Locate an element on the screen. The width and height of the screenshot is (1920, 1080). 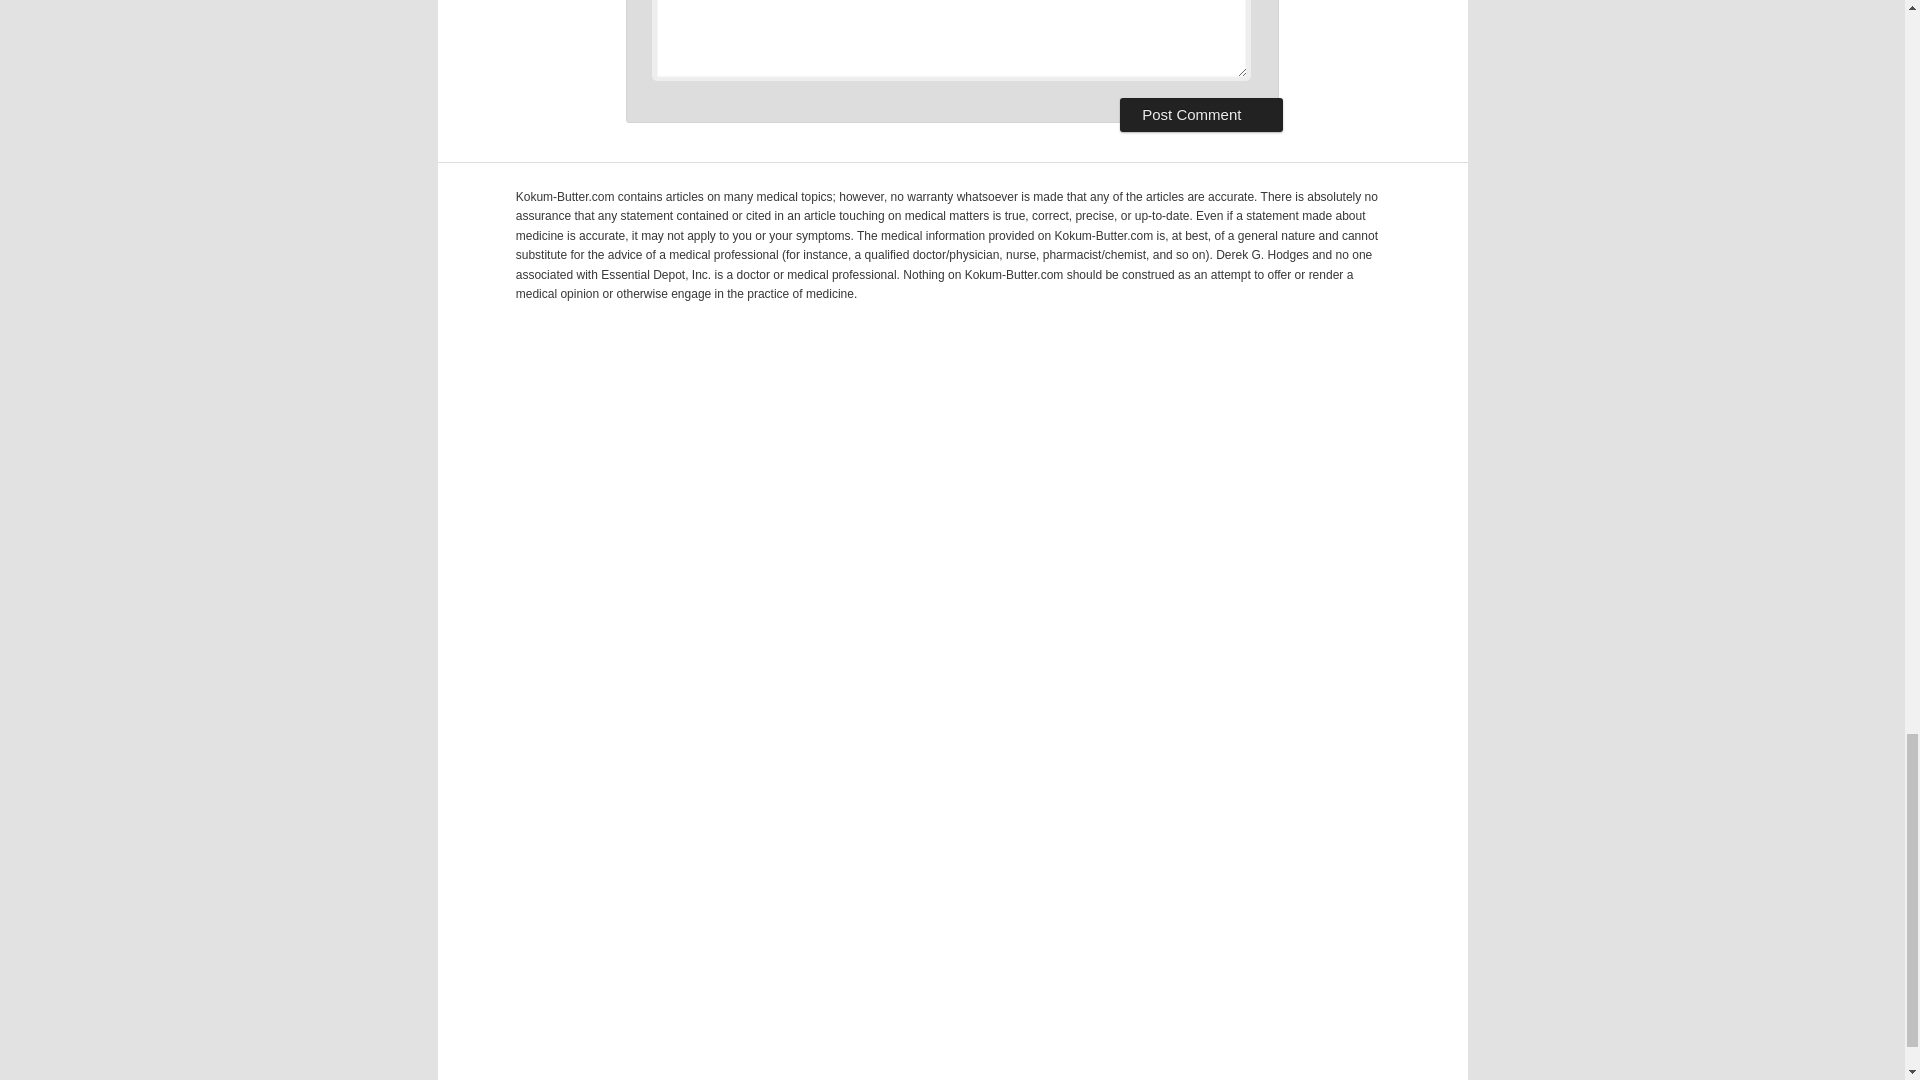
Post Comment is located at coordinates (1200, 114).